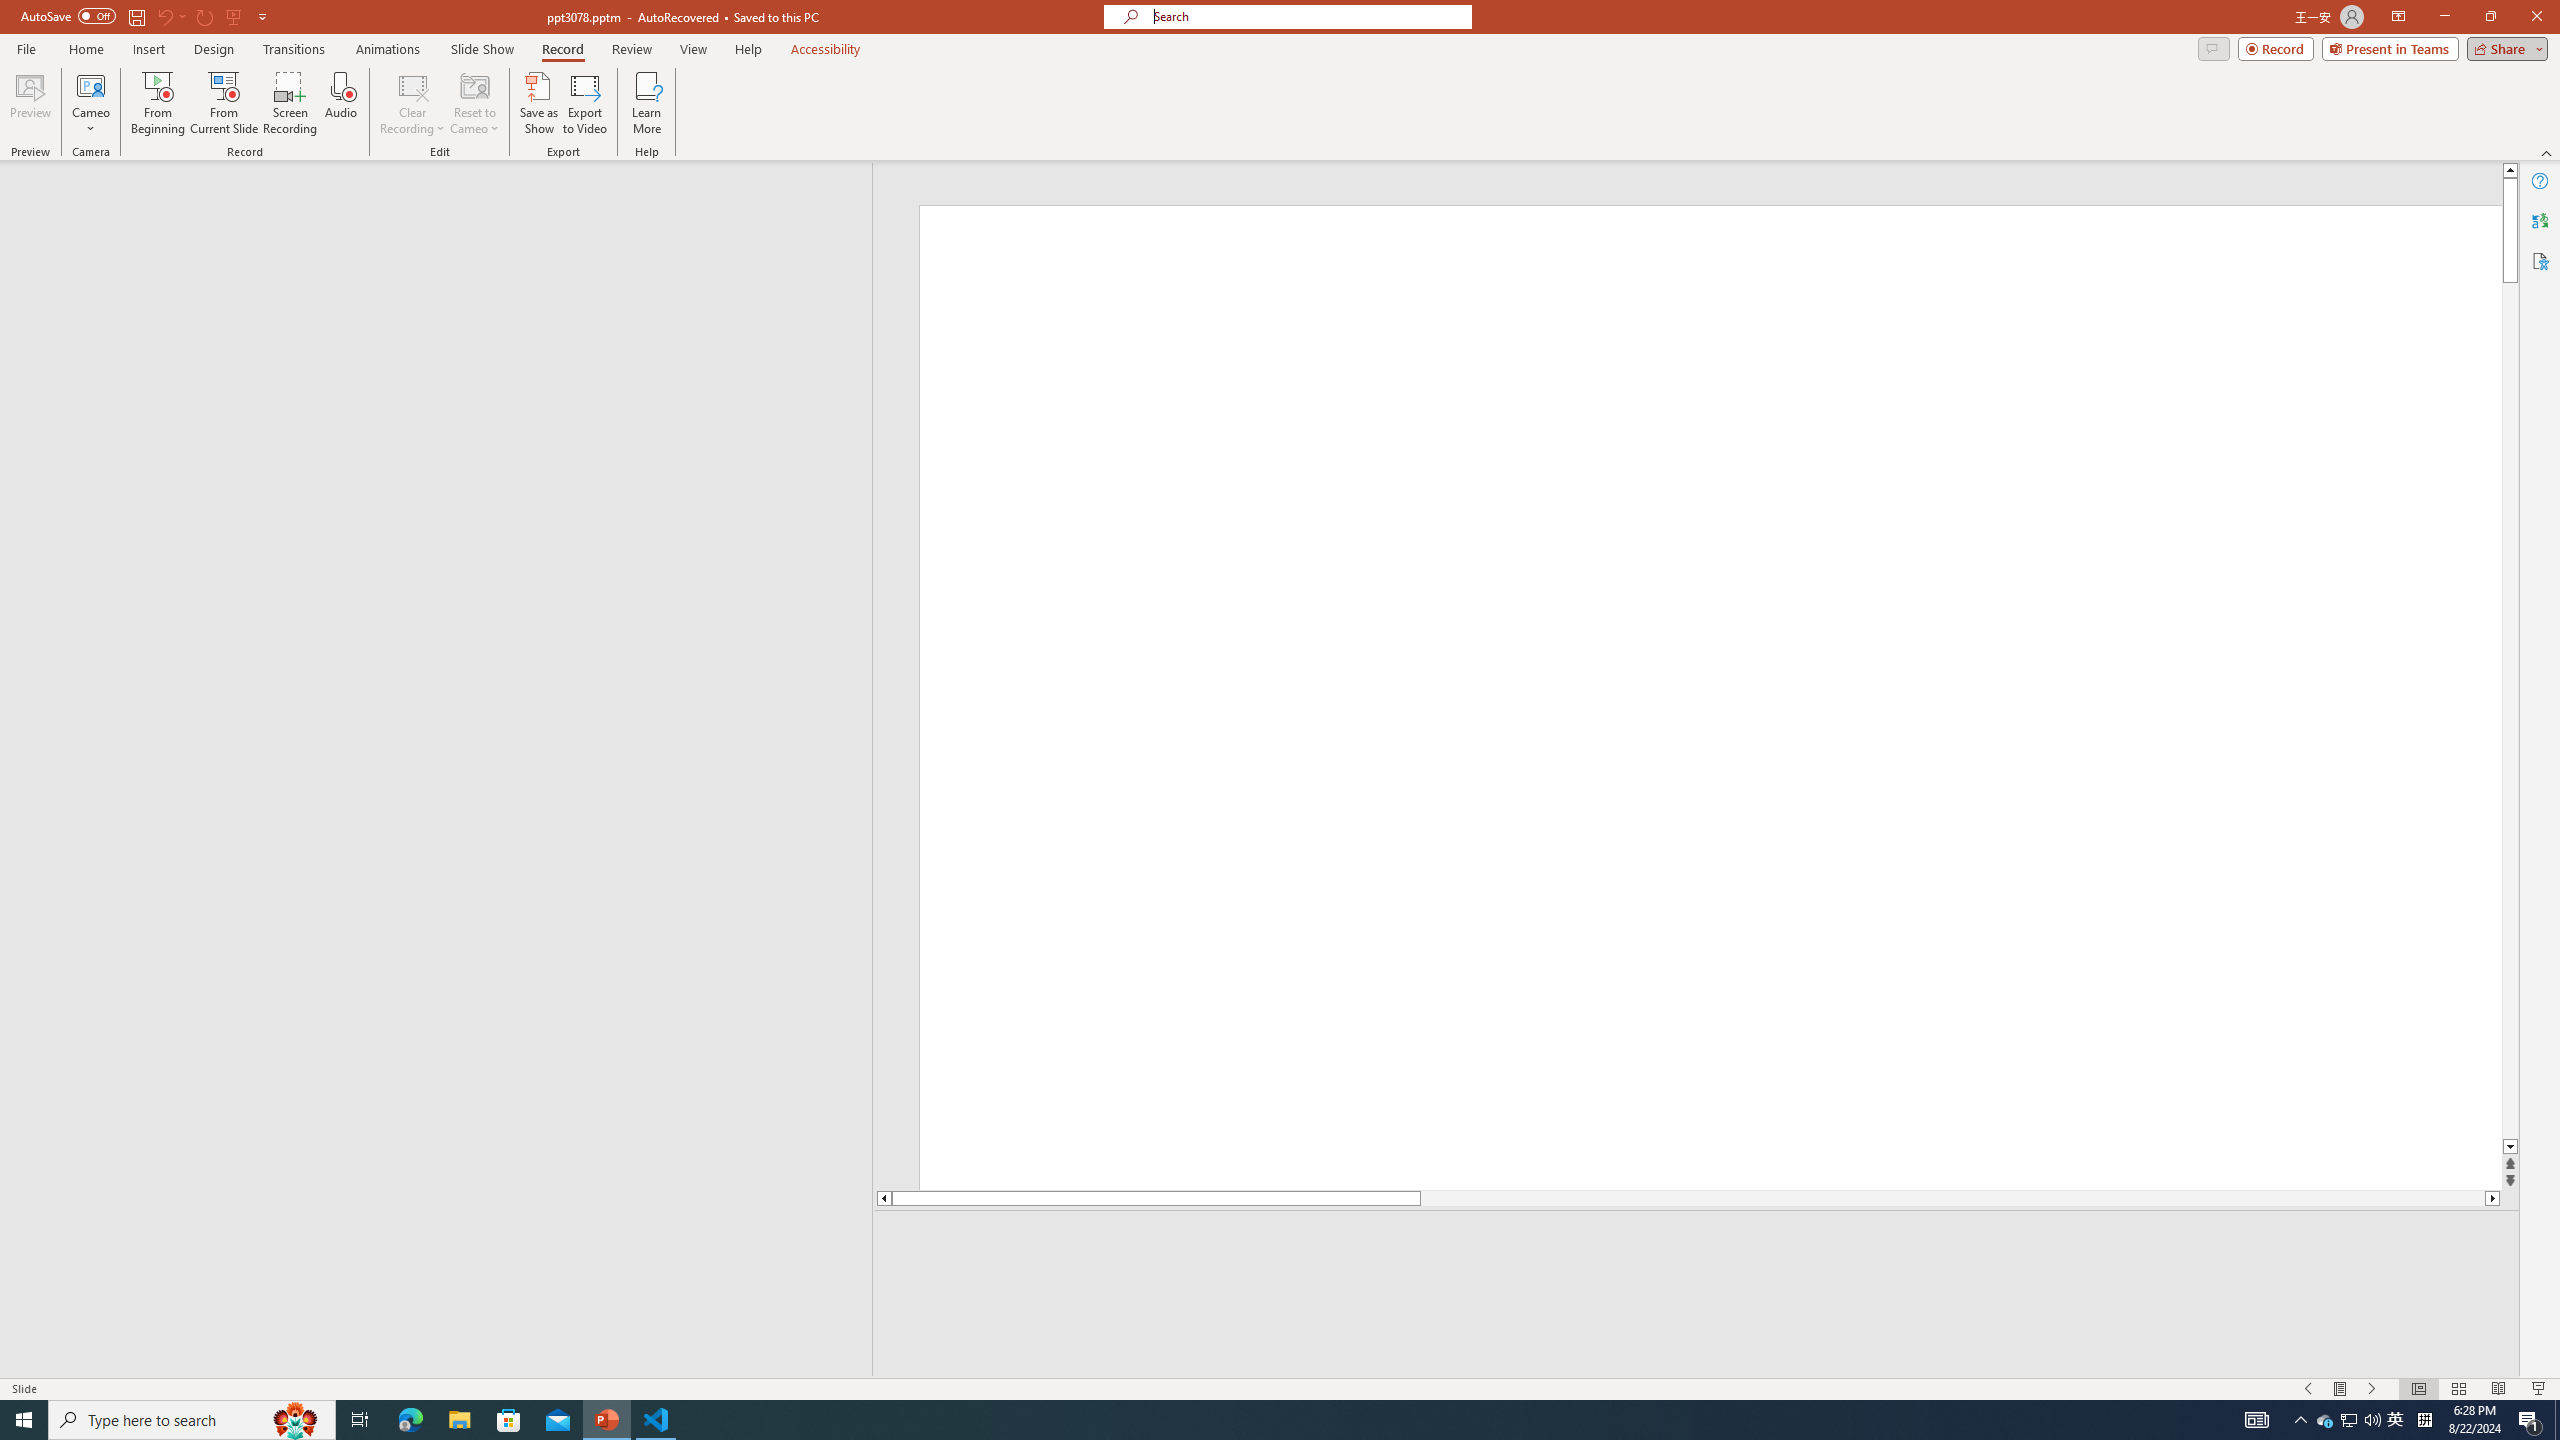 This screenshot has height=1440, width=2560. What do you see at coordinates (340, 103) in the screenshot?
I see `Audio` at bounding box center [340, 103].